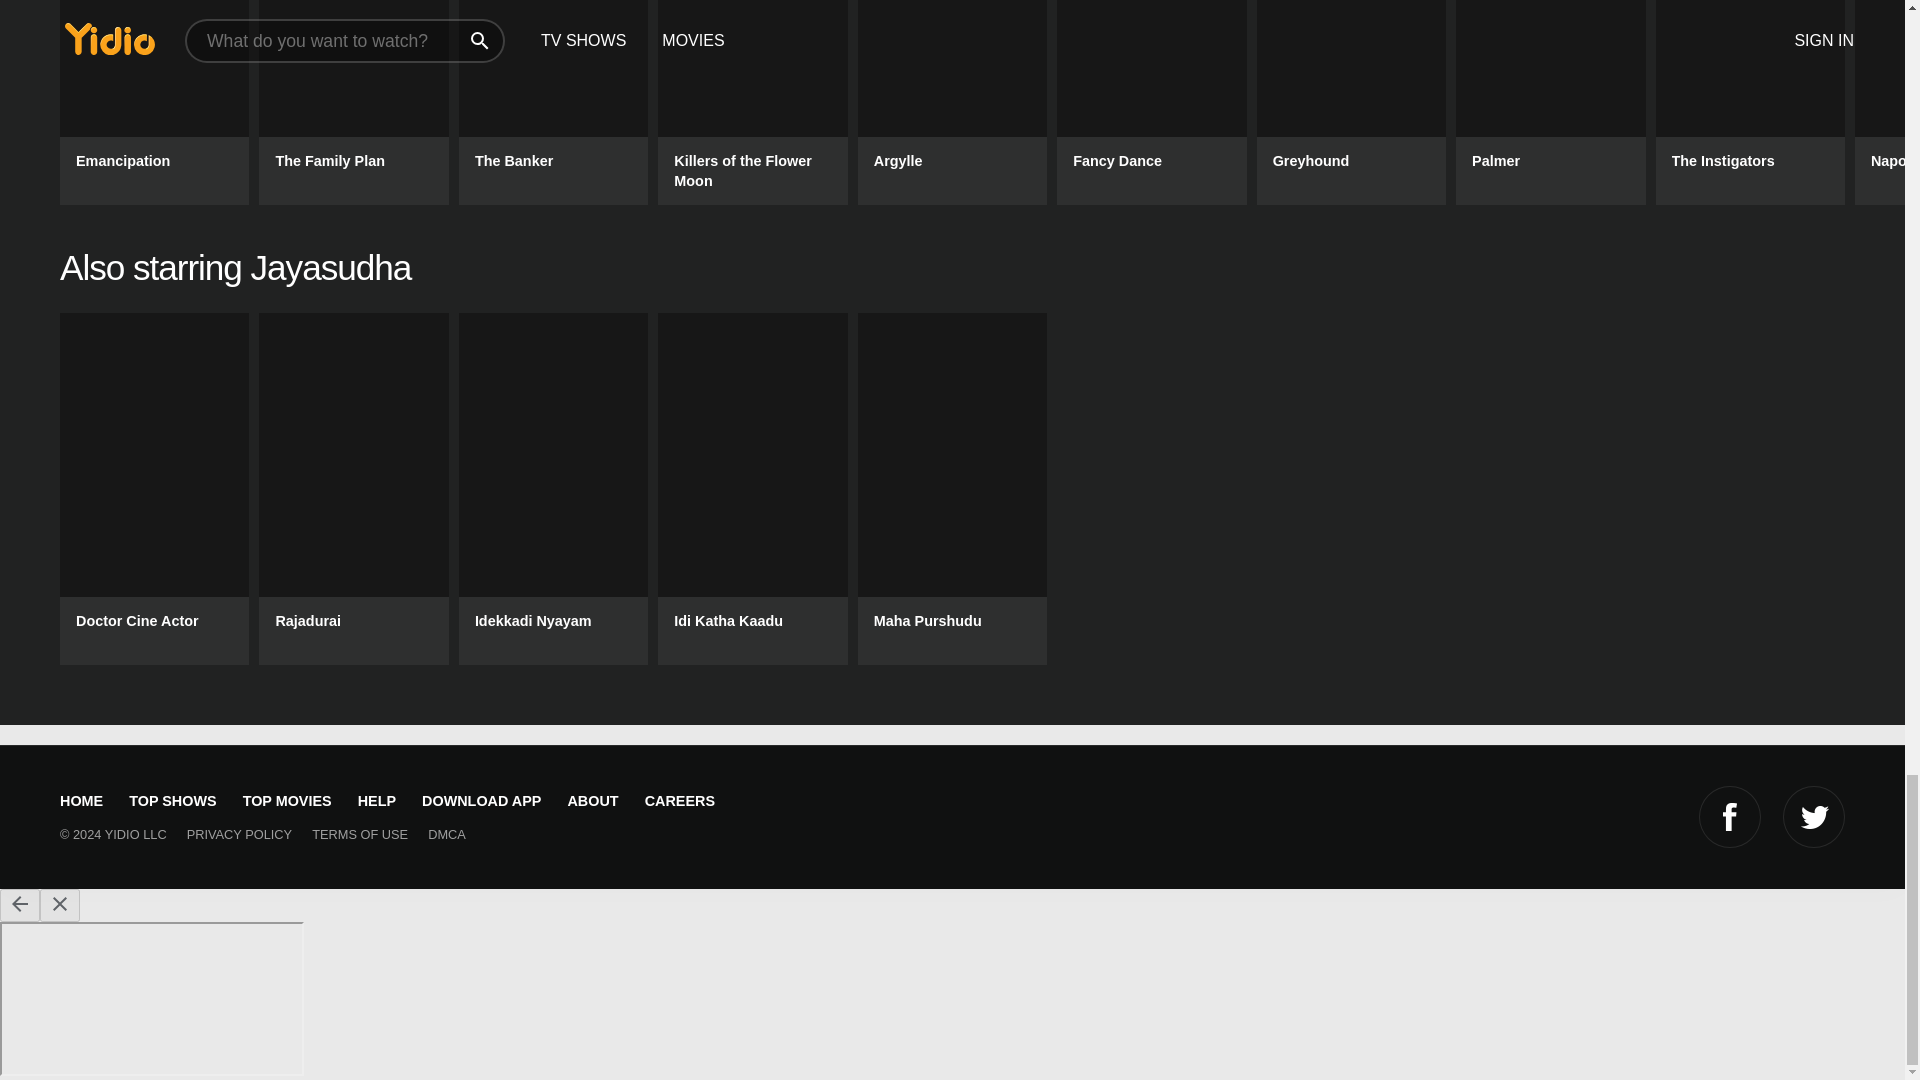 Image resolution: width=1920 pixels, height=1080 pixels. Describe the element at coordinates (1730, 816) in the screenshot. I see `Facebook` at that location.